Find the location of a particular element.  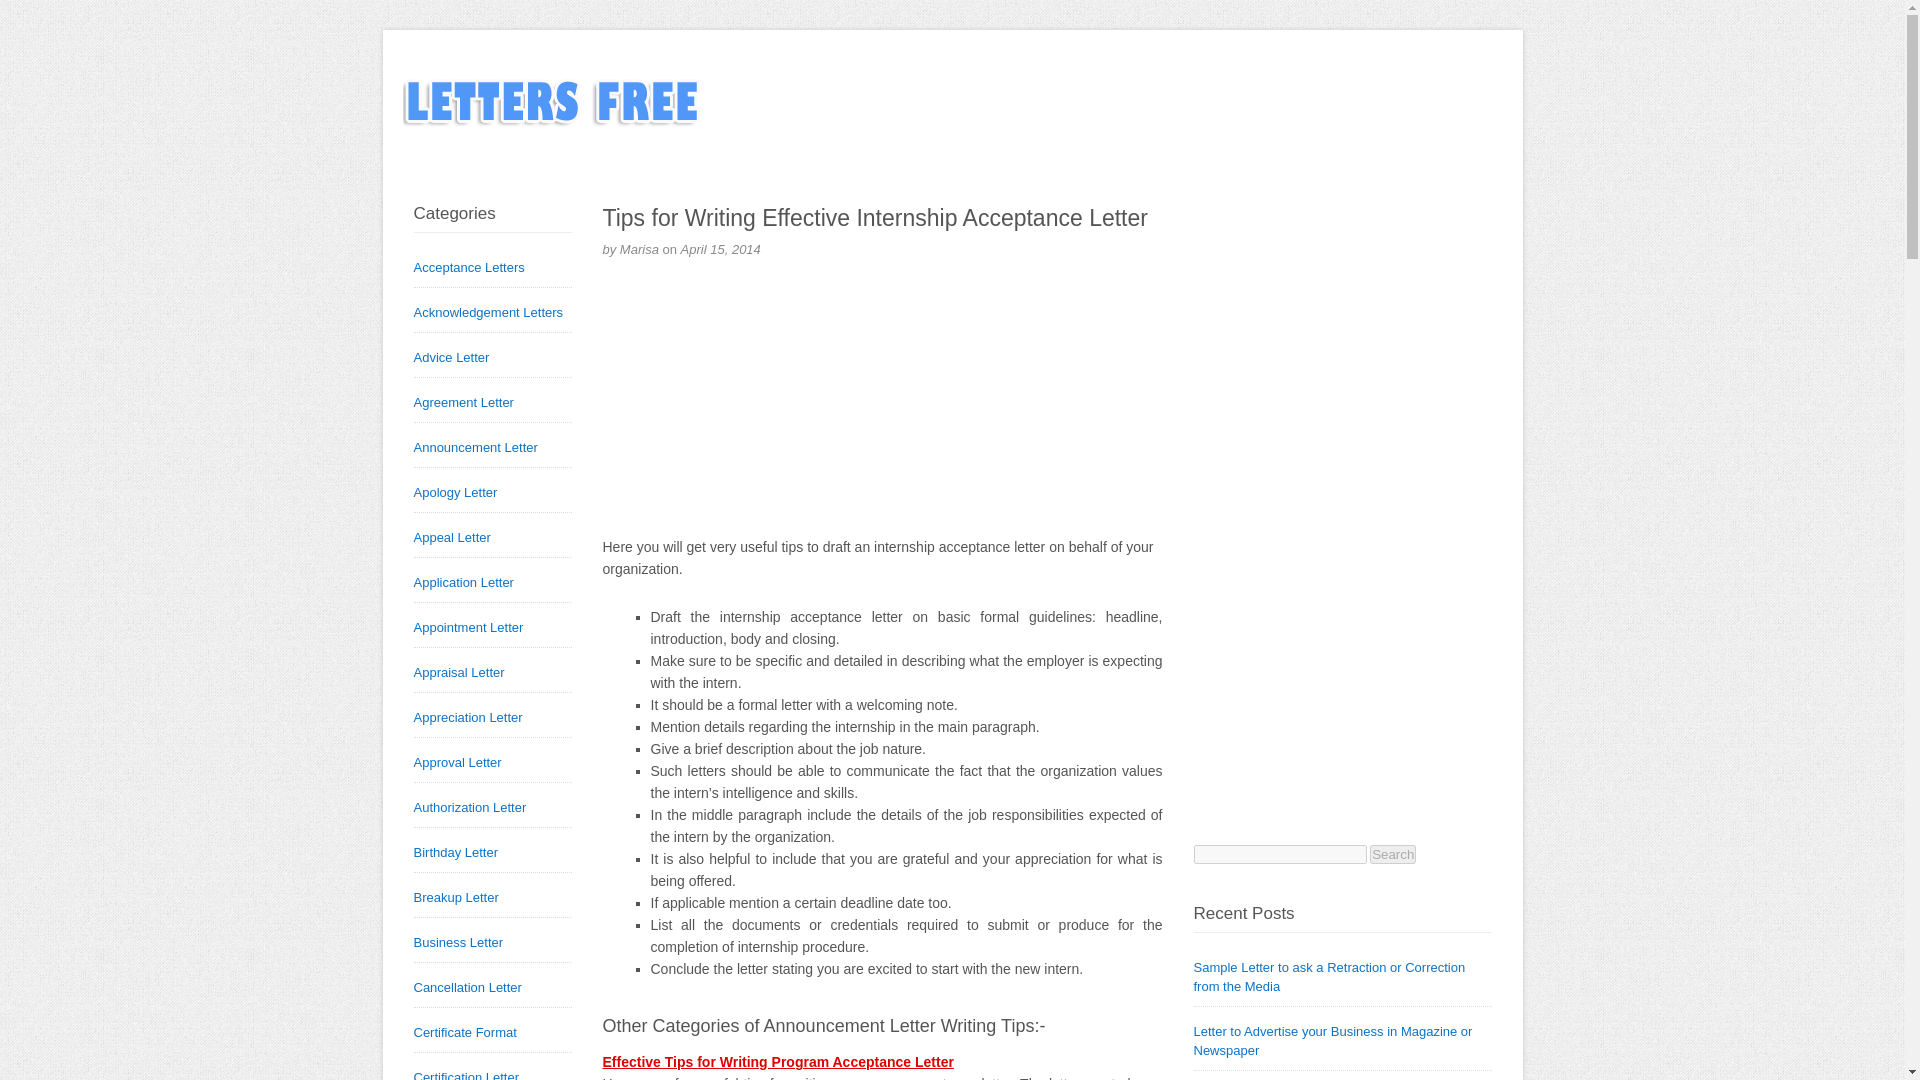

Cancellation Letter is located at coordinates (468, 986).